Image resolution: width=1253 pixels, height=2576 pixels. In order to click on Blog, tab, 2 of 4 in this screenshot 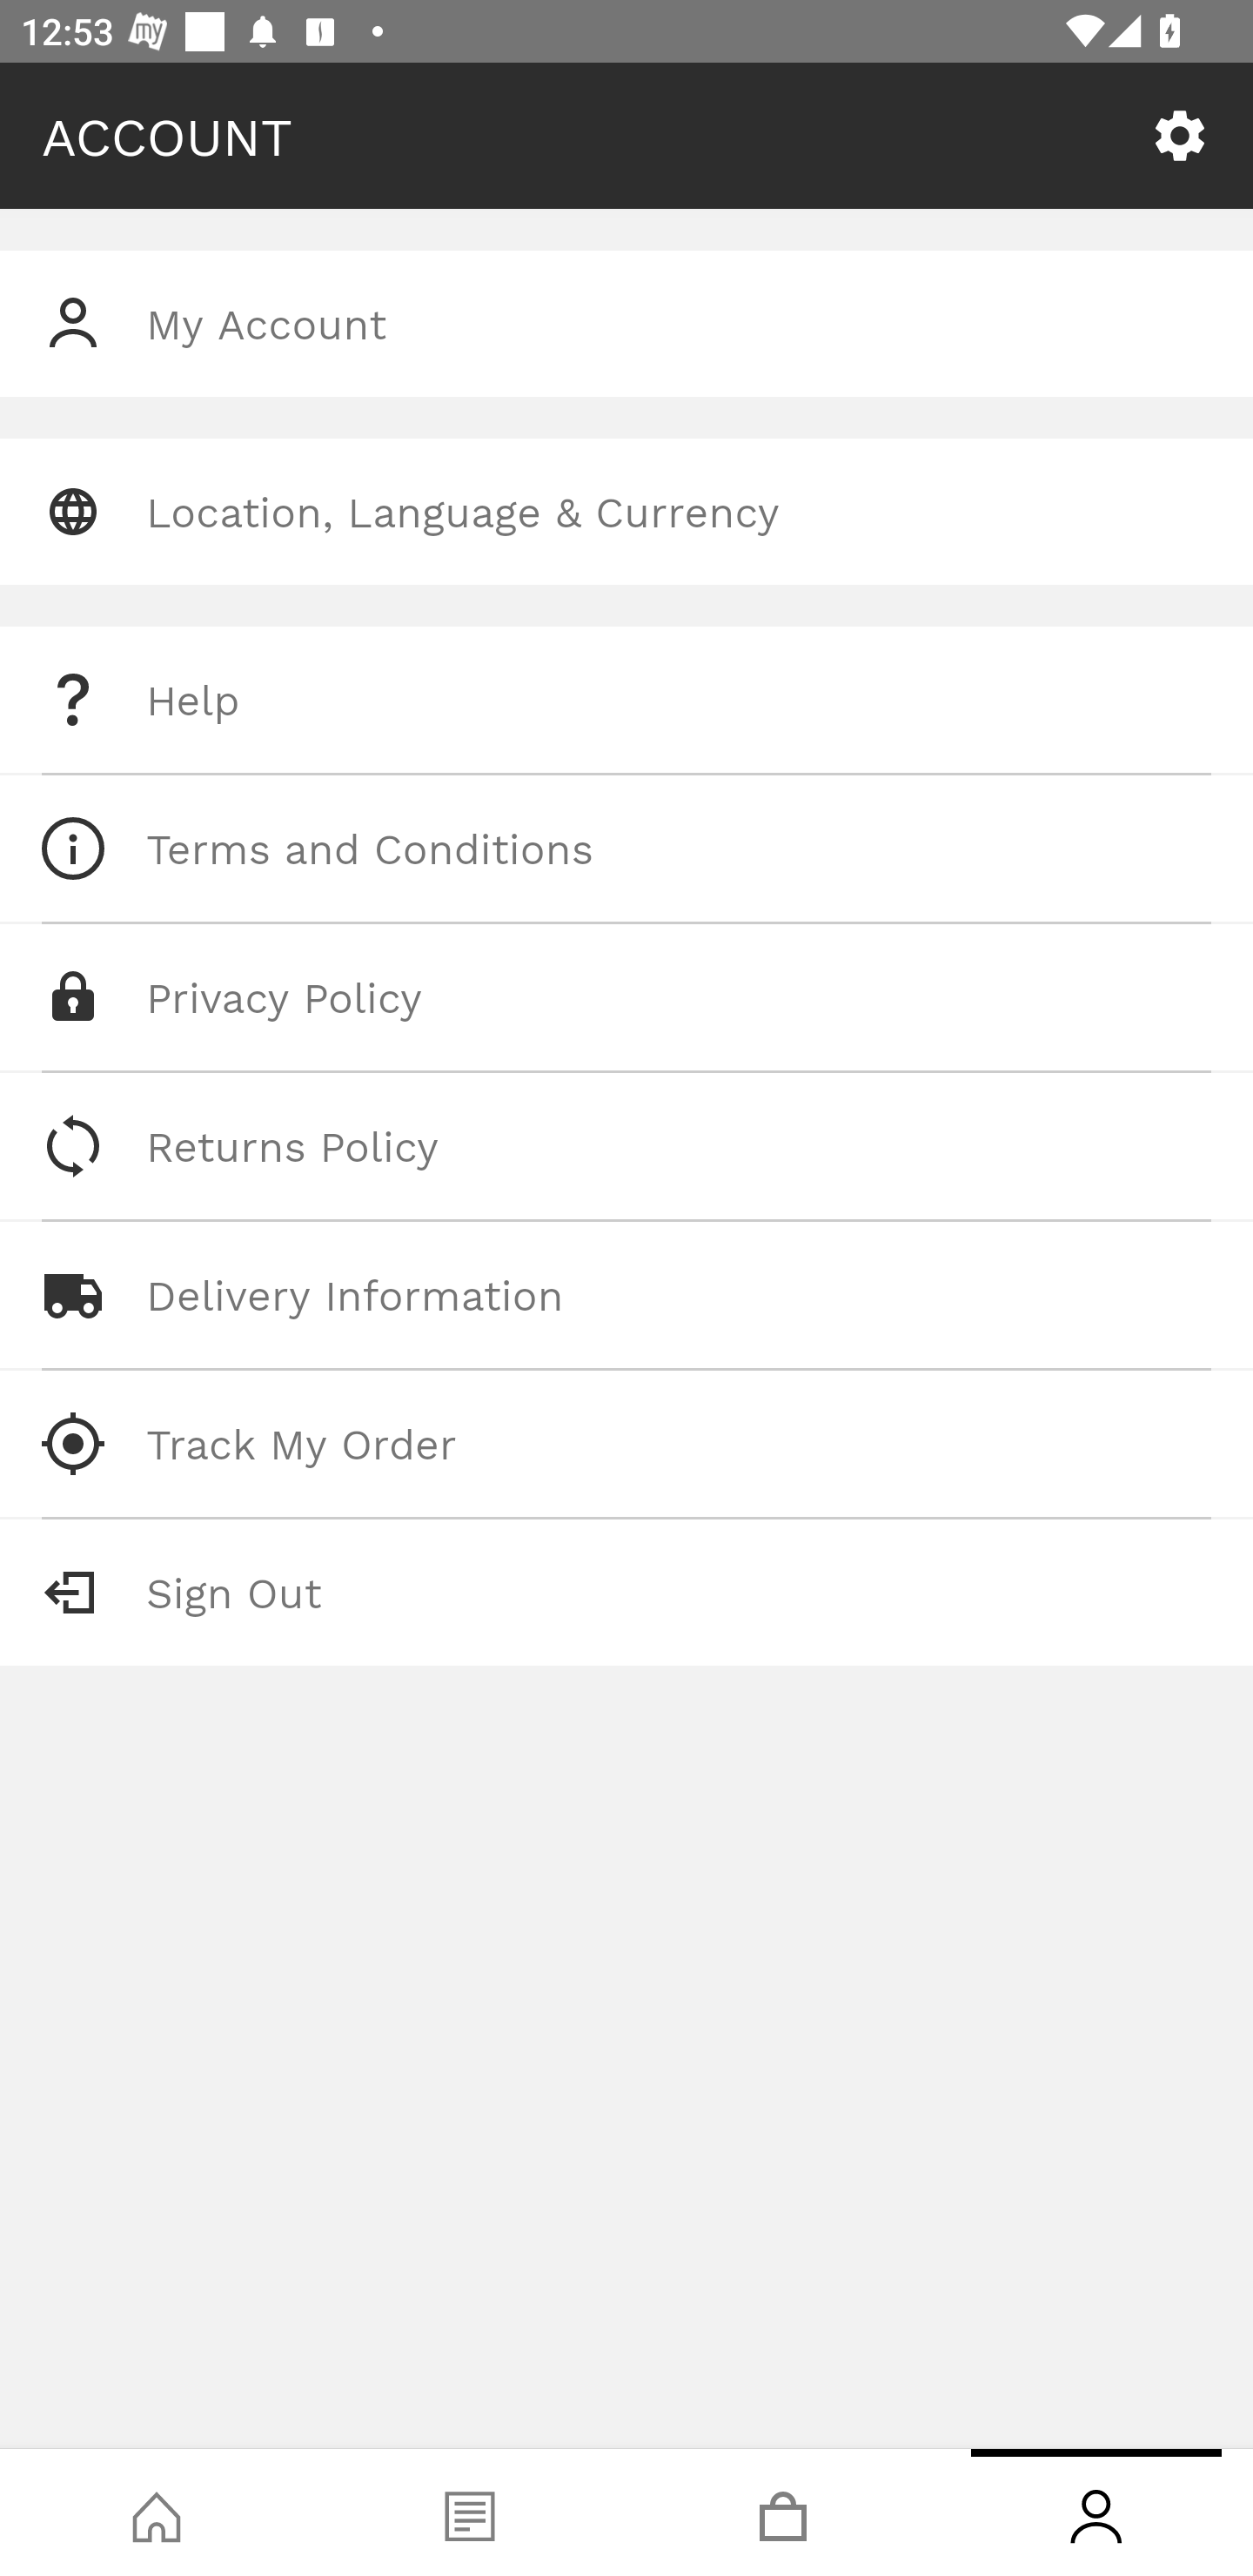, I will do `click(470, 2512)`.